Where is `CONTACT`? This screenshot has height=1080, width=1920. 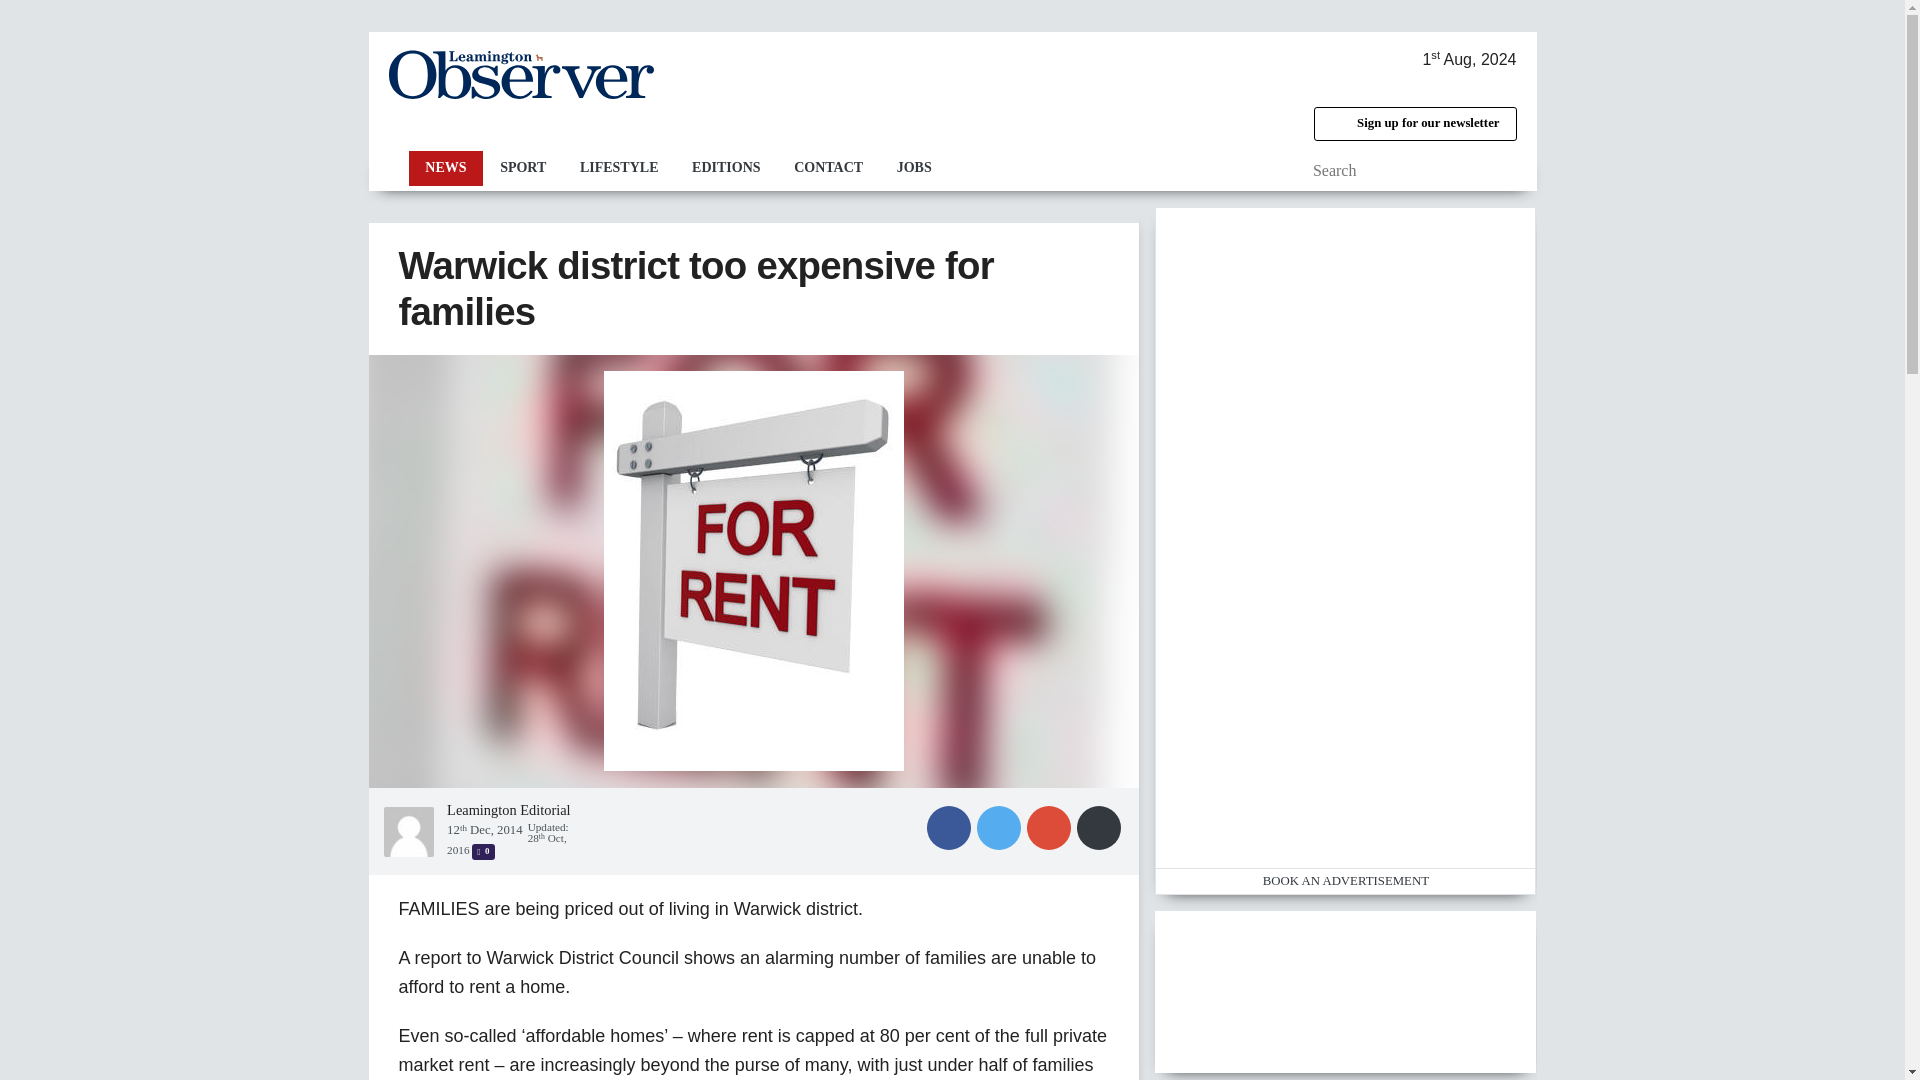
CONTACT is located at coordinates (828, 168).